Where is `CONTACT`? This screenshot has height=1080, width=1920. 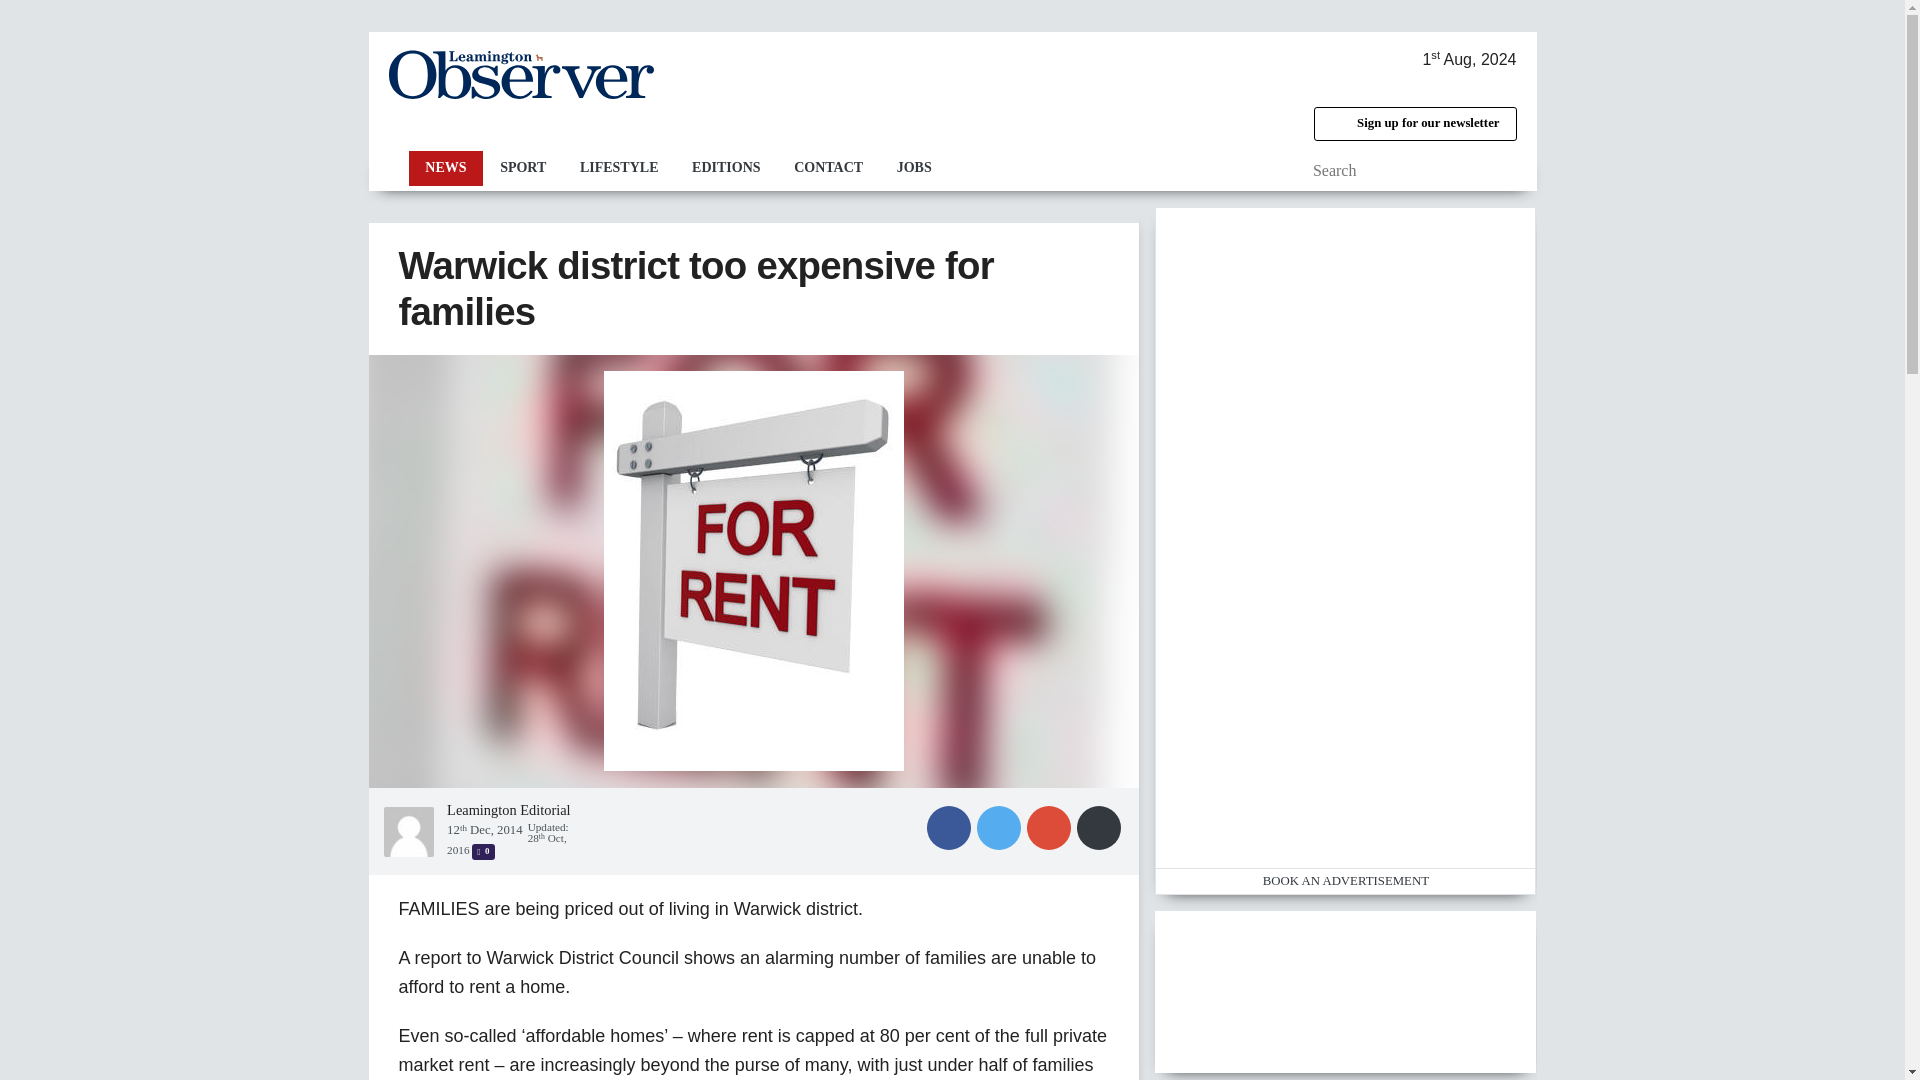
CONTACT is located at coordinates (828, 168).